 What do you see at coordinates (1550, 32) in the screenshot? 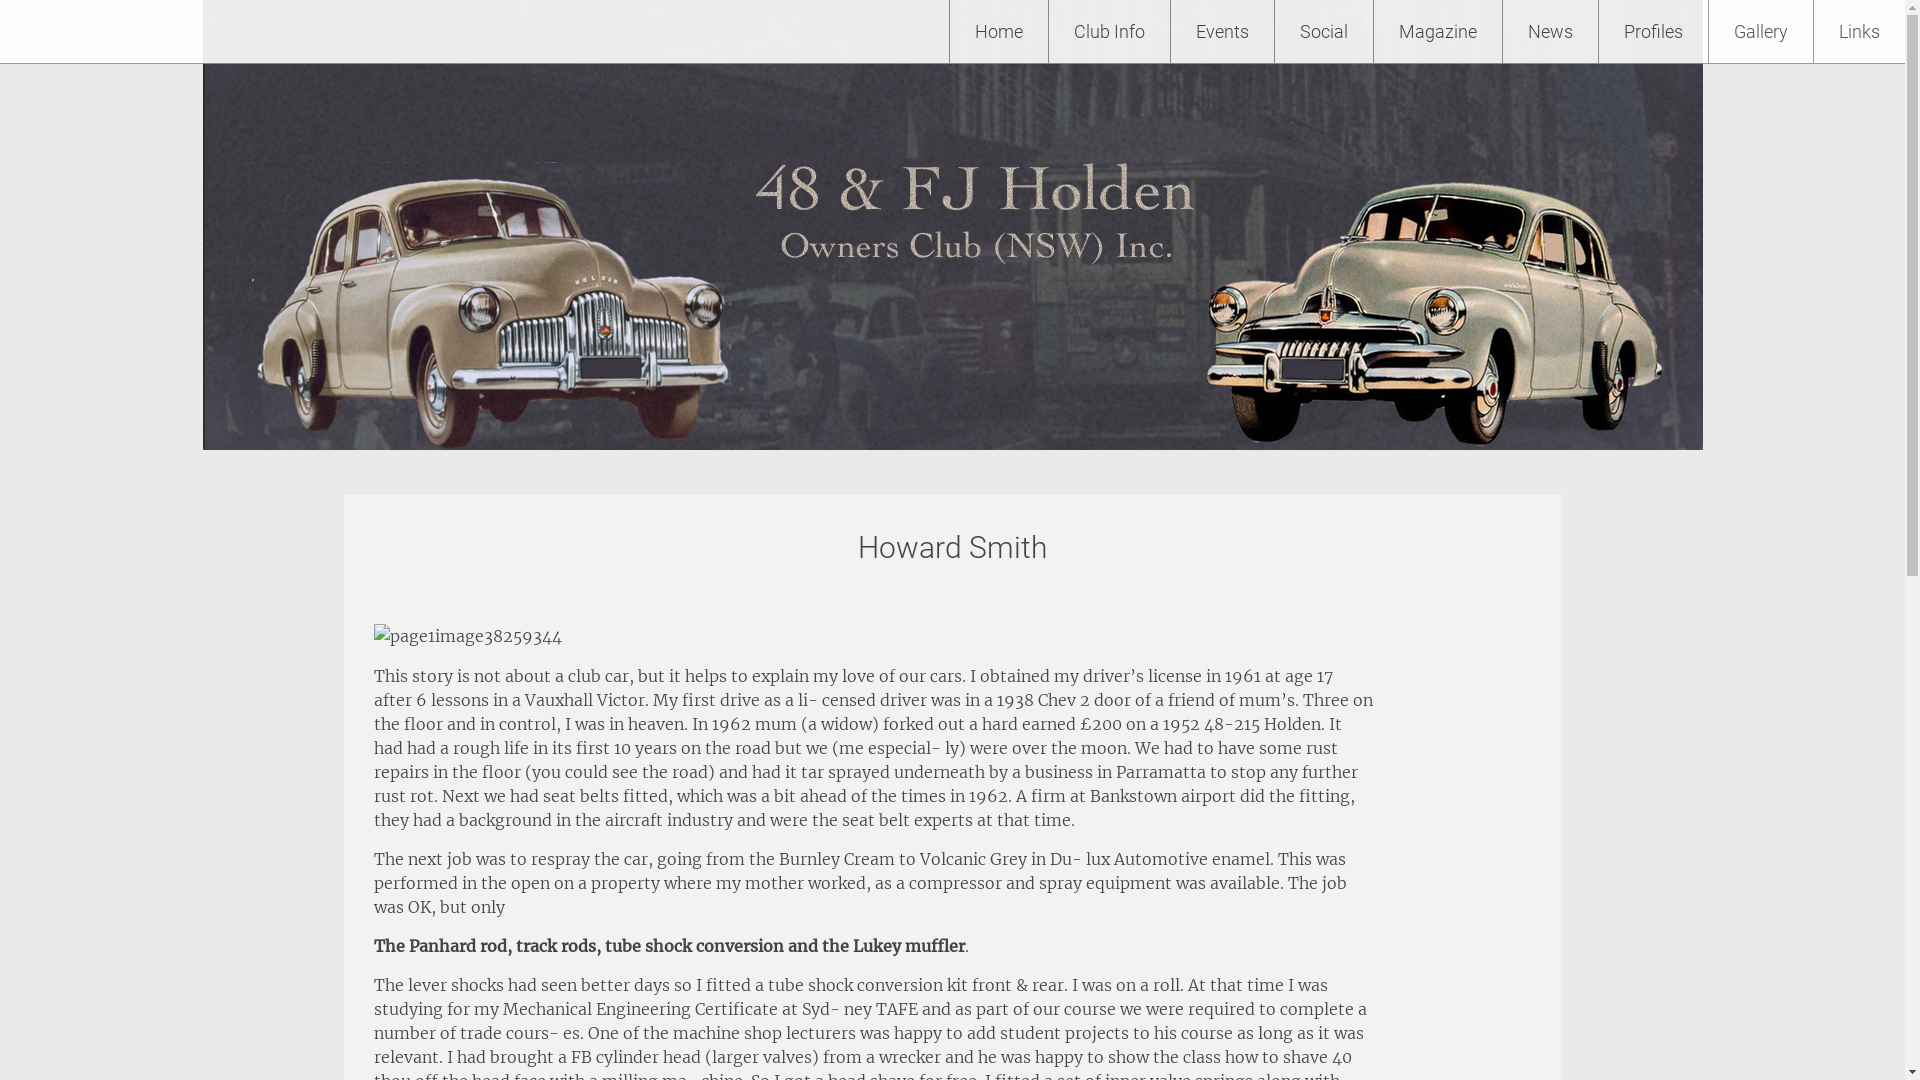
I see `News` at bounding box center [1550, 32].